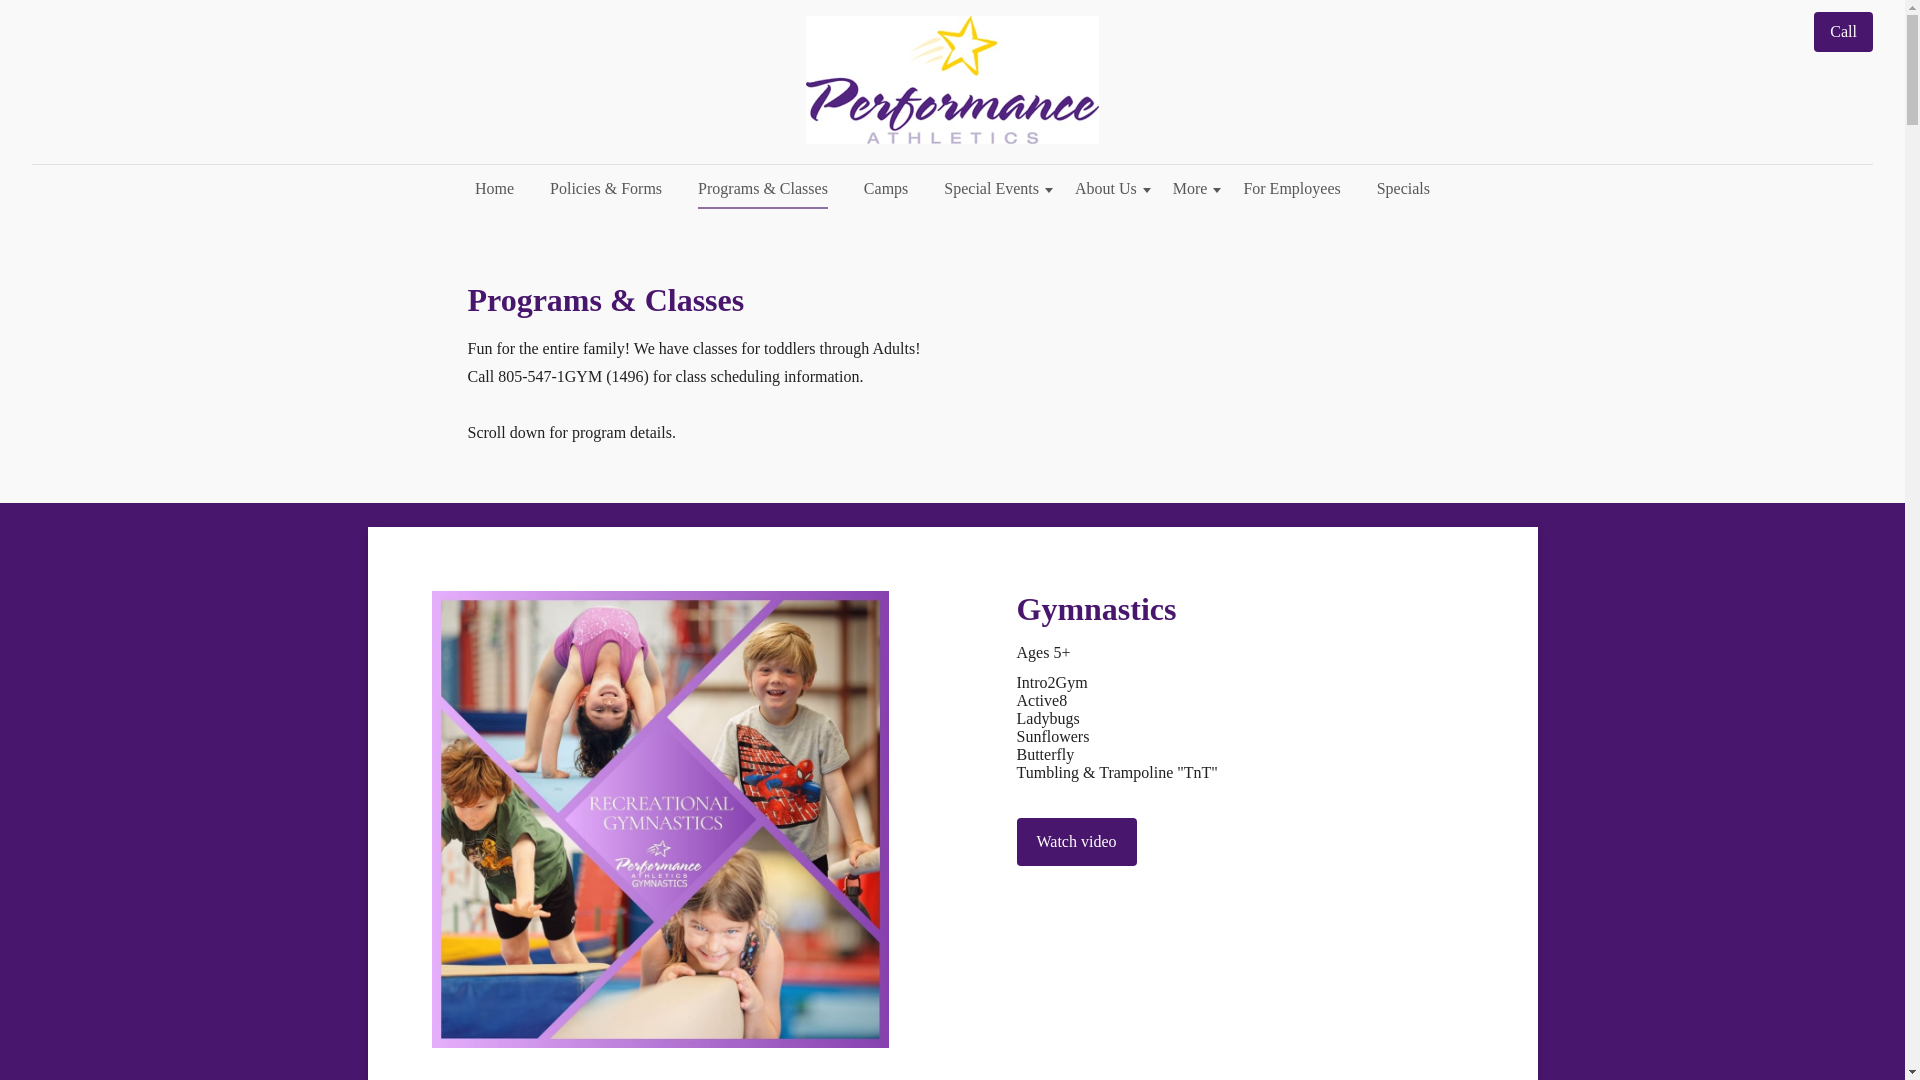 The image size is (1920, 1080). What do you see at coordinates (886, 188) in the screenshot?
I see `Camps` at bounding box center [886, 188].